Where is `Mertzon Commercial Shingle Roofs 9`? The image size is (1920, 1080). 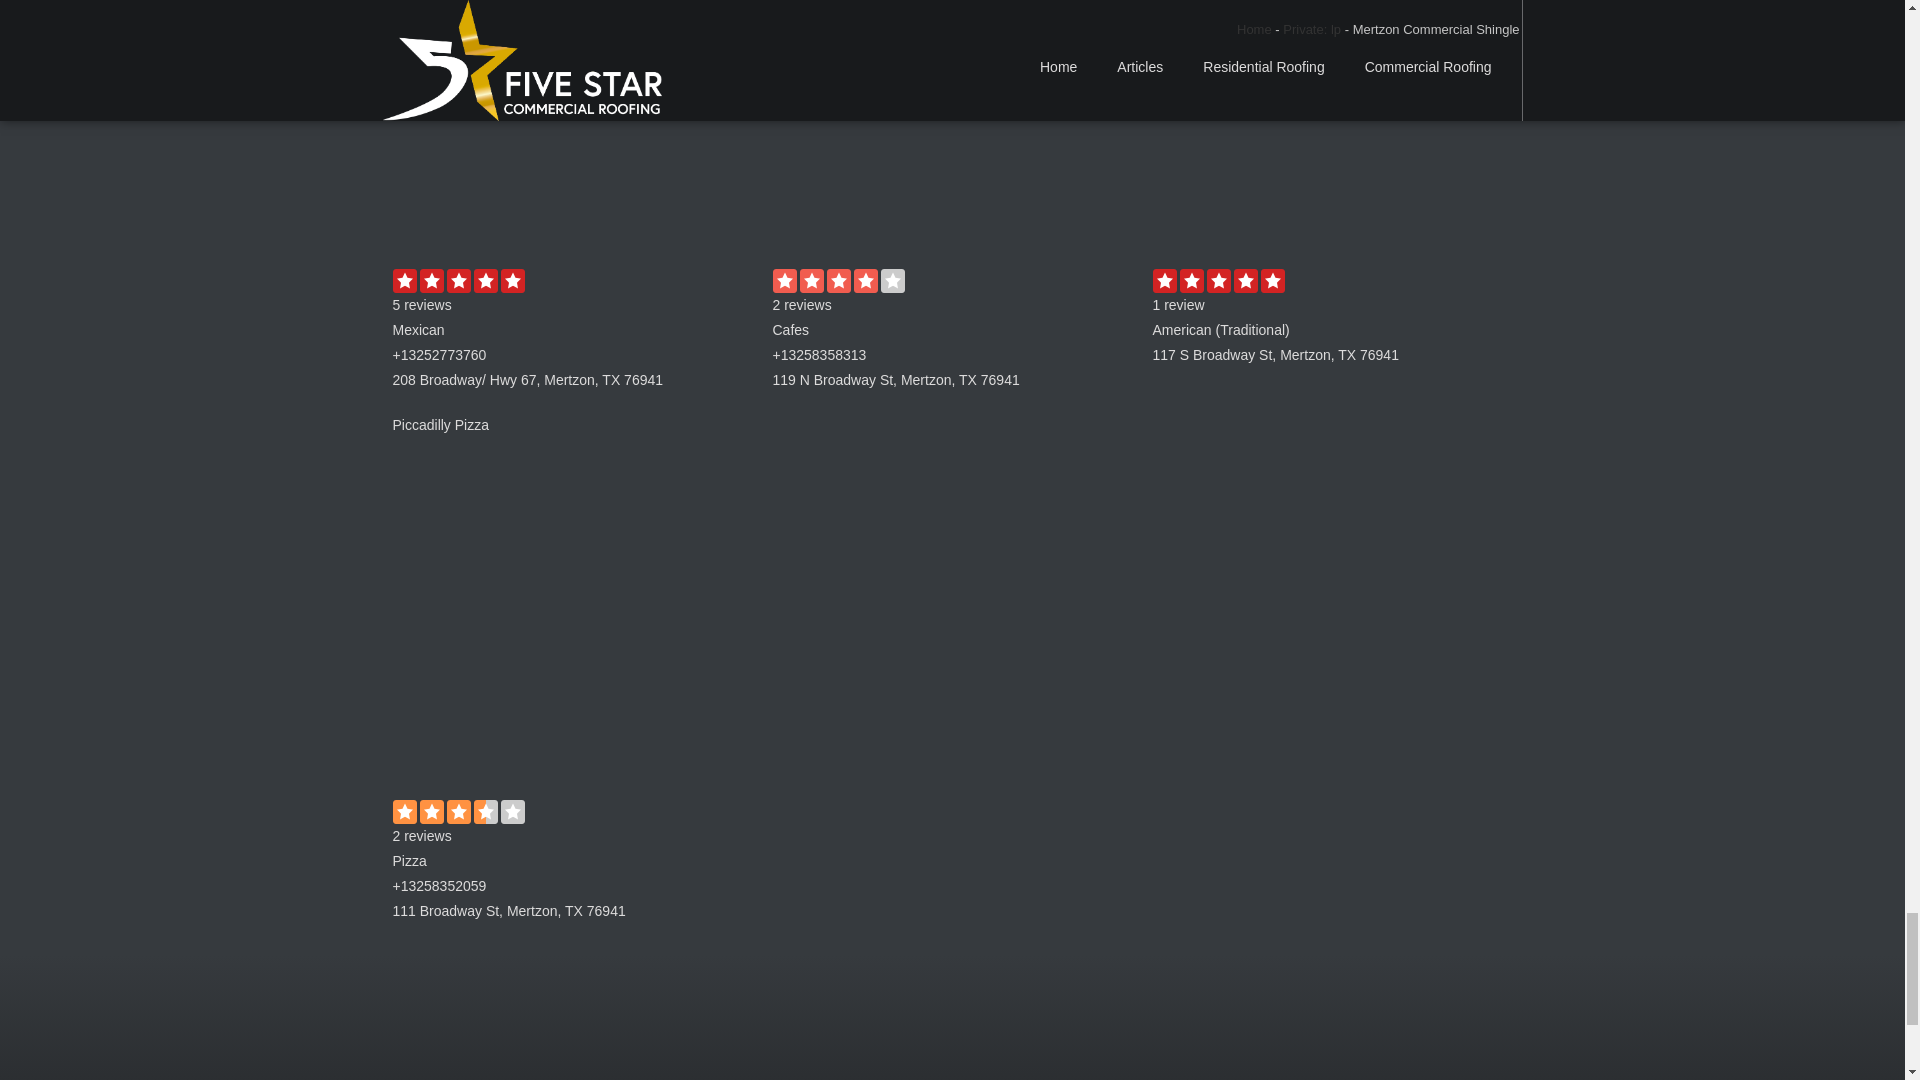
Mertzon Commercial Shingle Roofs 9 is located at coordinates (572, 133).